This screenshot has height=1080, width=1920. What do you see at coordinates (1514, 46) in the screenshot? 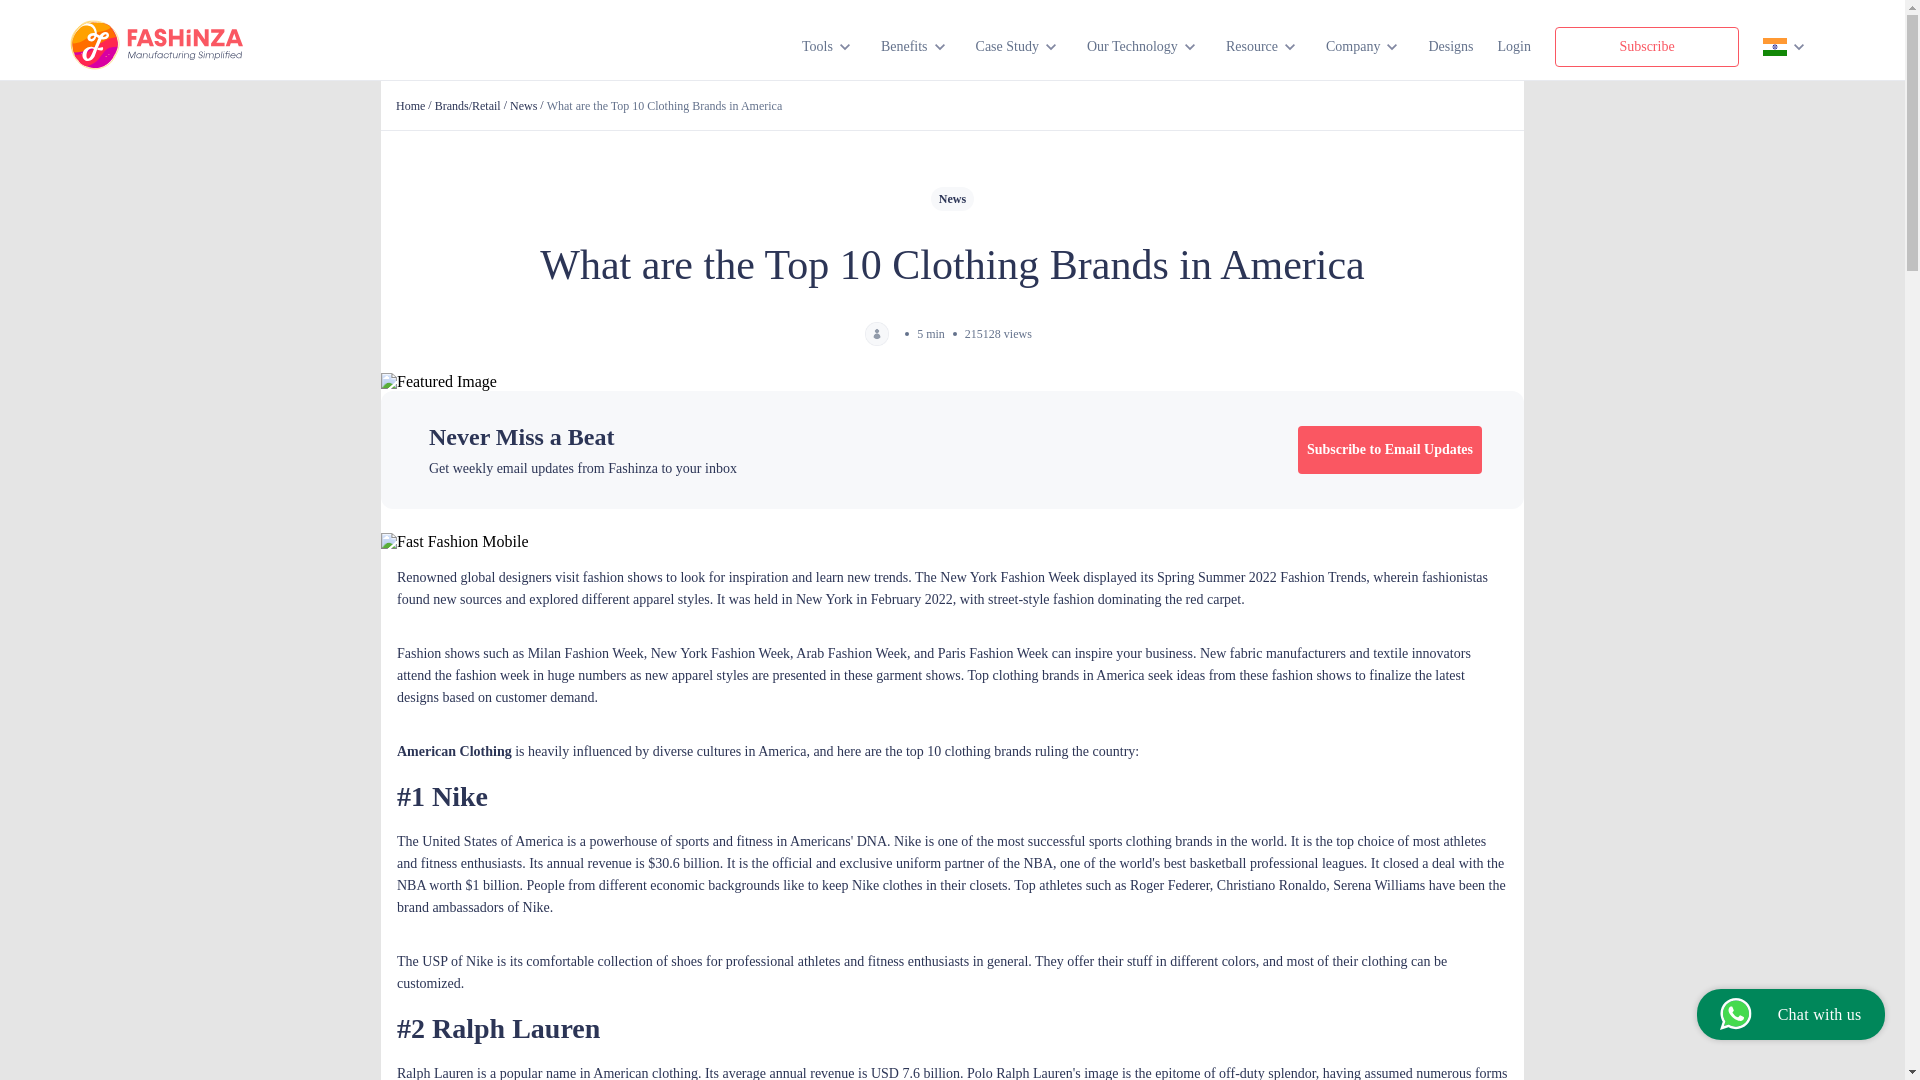
I see `Login` at bounding box center [1514, 46].